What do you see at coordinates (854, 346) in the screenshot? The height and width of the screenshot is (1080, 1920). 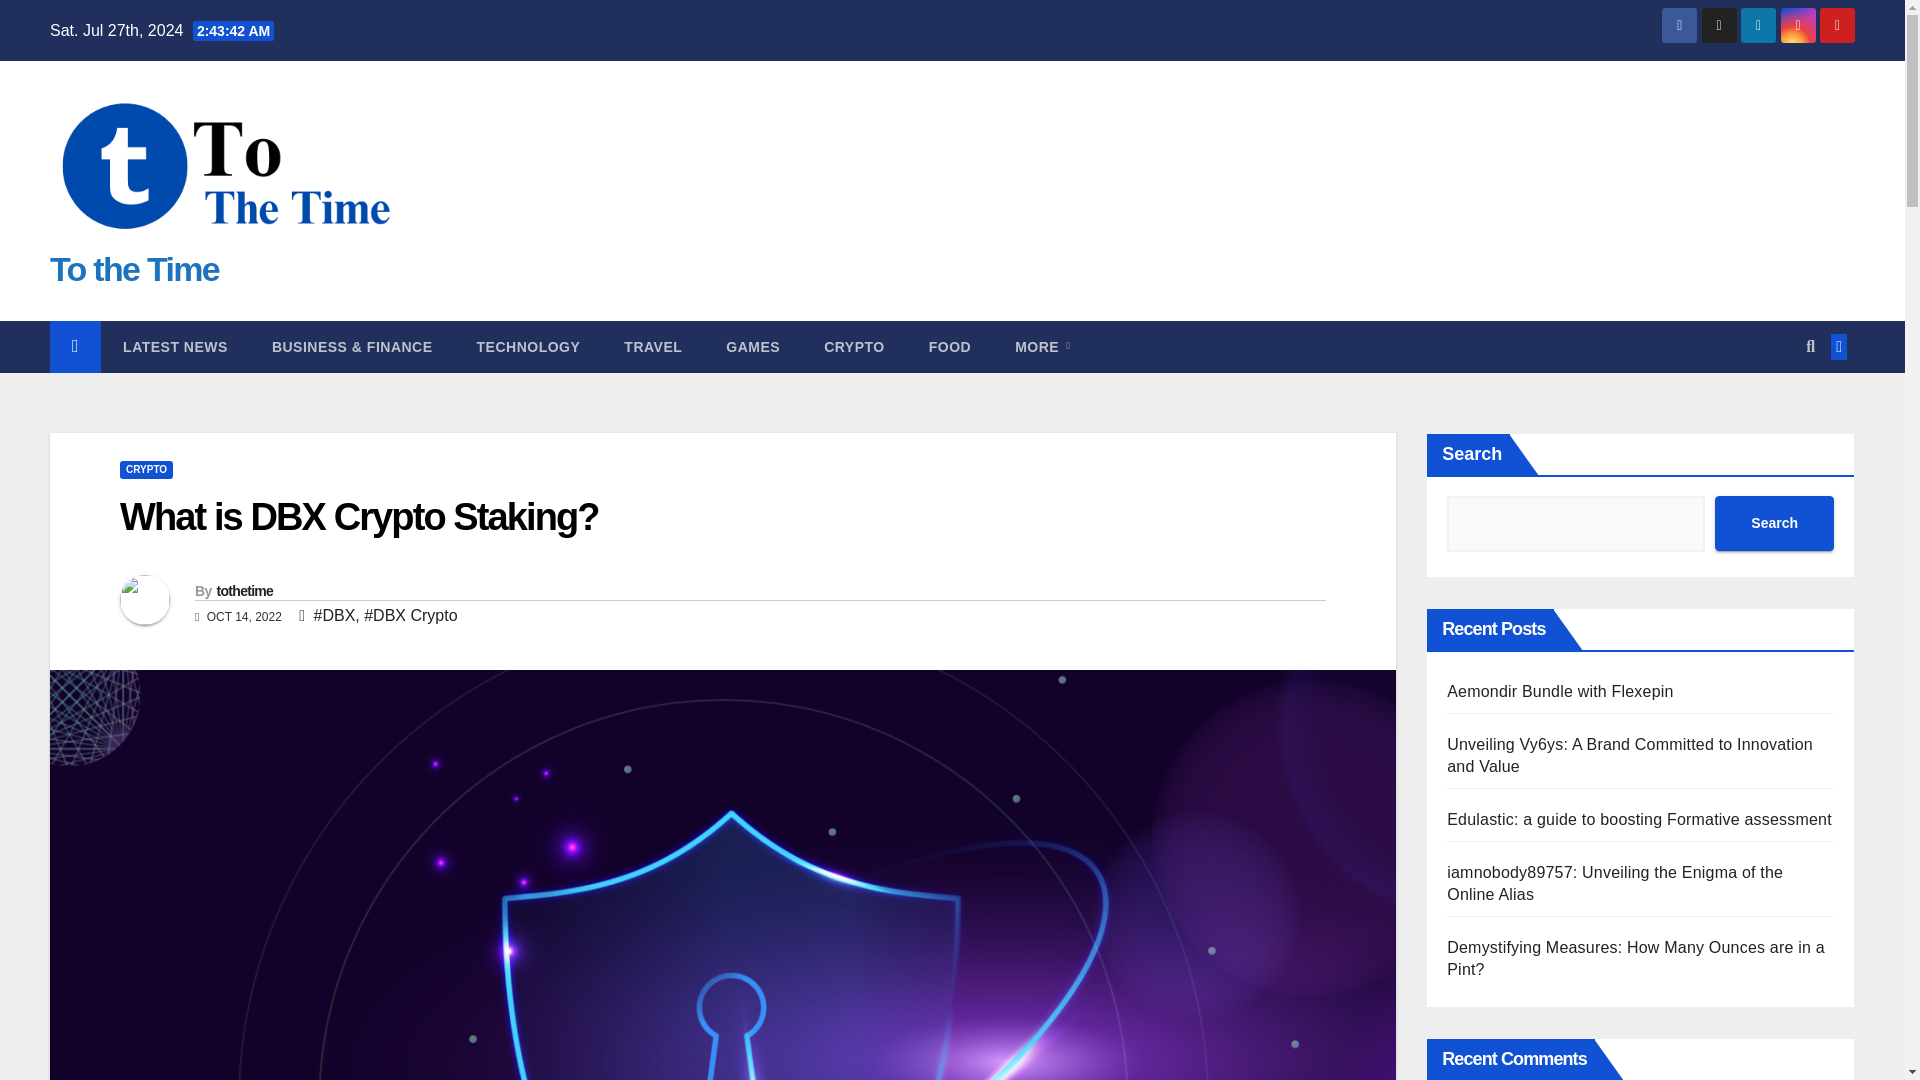 I see `CRYPTO` at bounding box center [854, 346].